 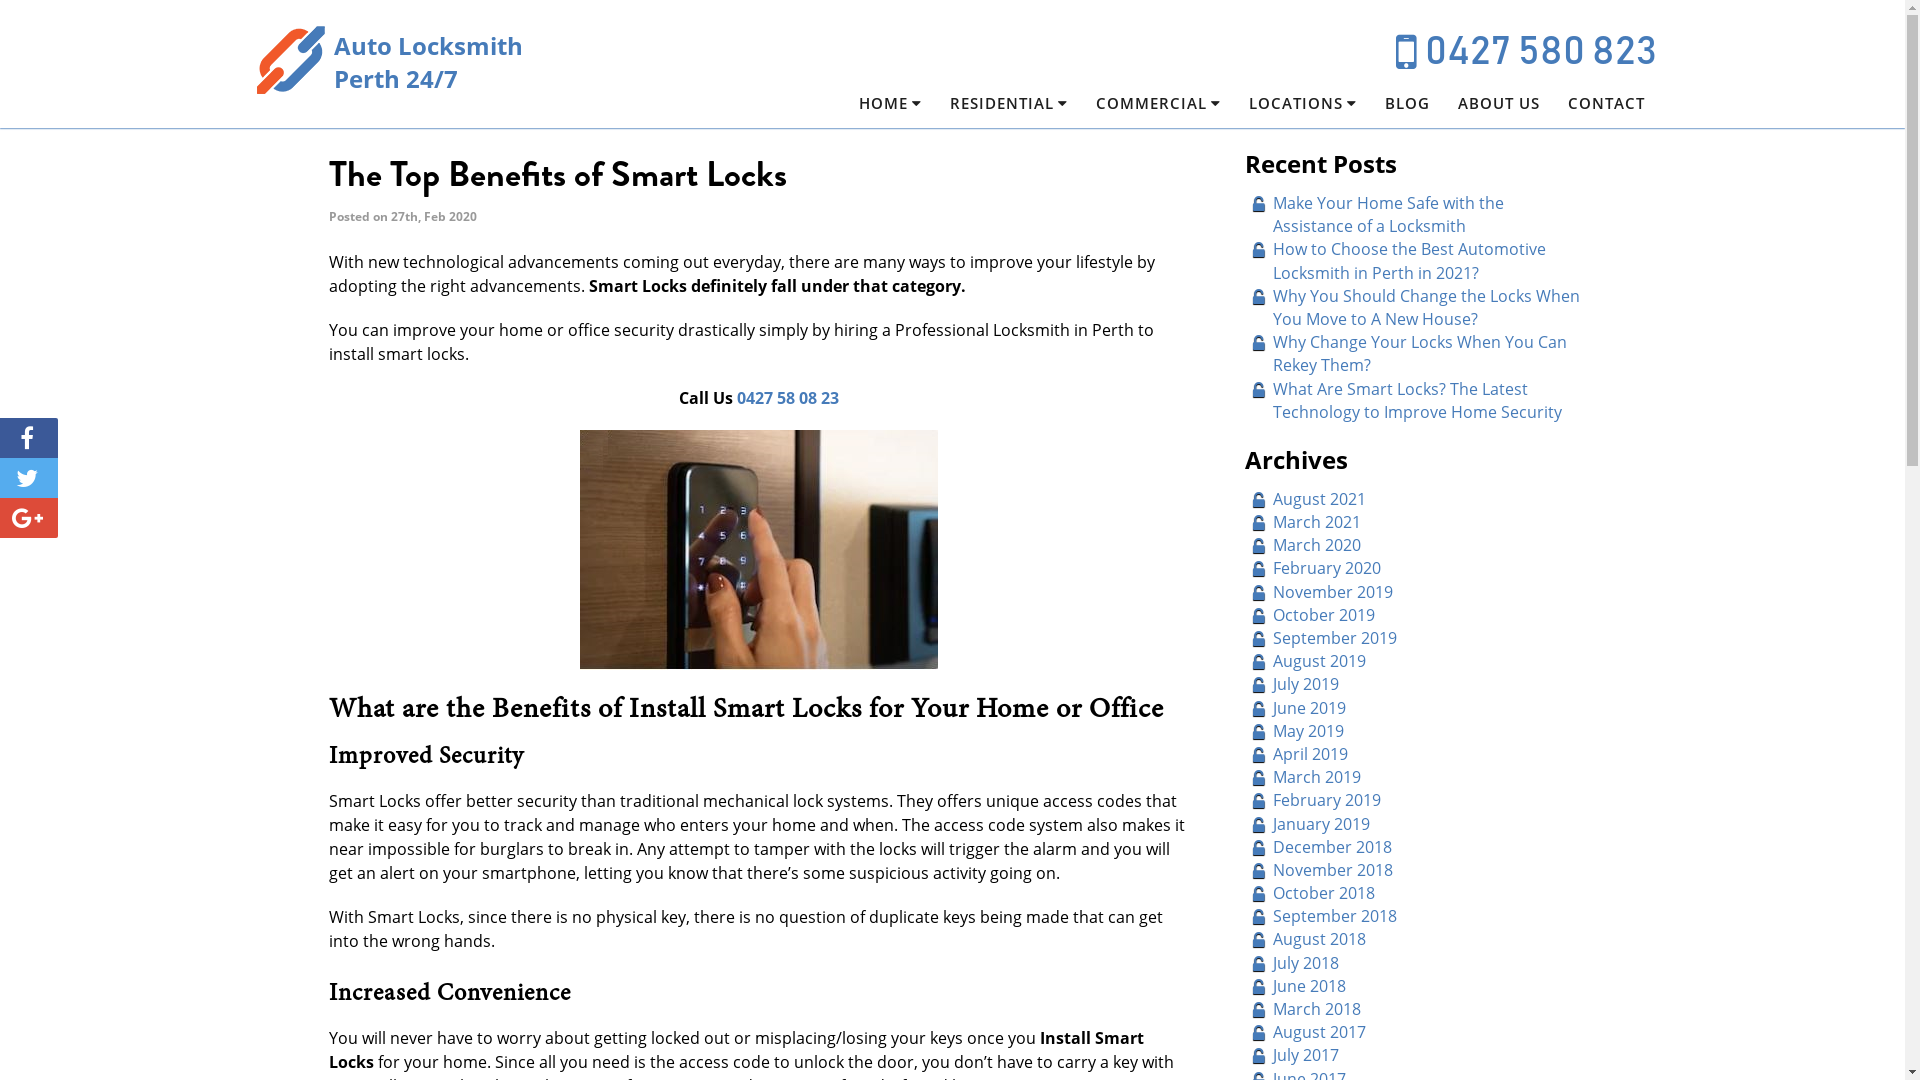 I want to click on Locksmith Bayswater, so click(x=1374, y=138).